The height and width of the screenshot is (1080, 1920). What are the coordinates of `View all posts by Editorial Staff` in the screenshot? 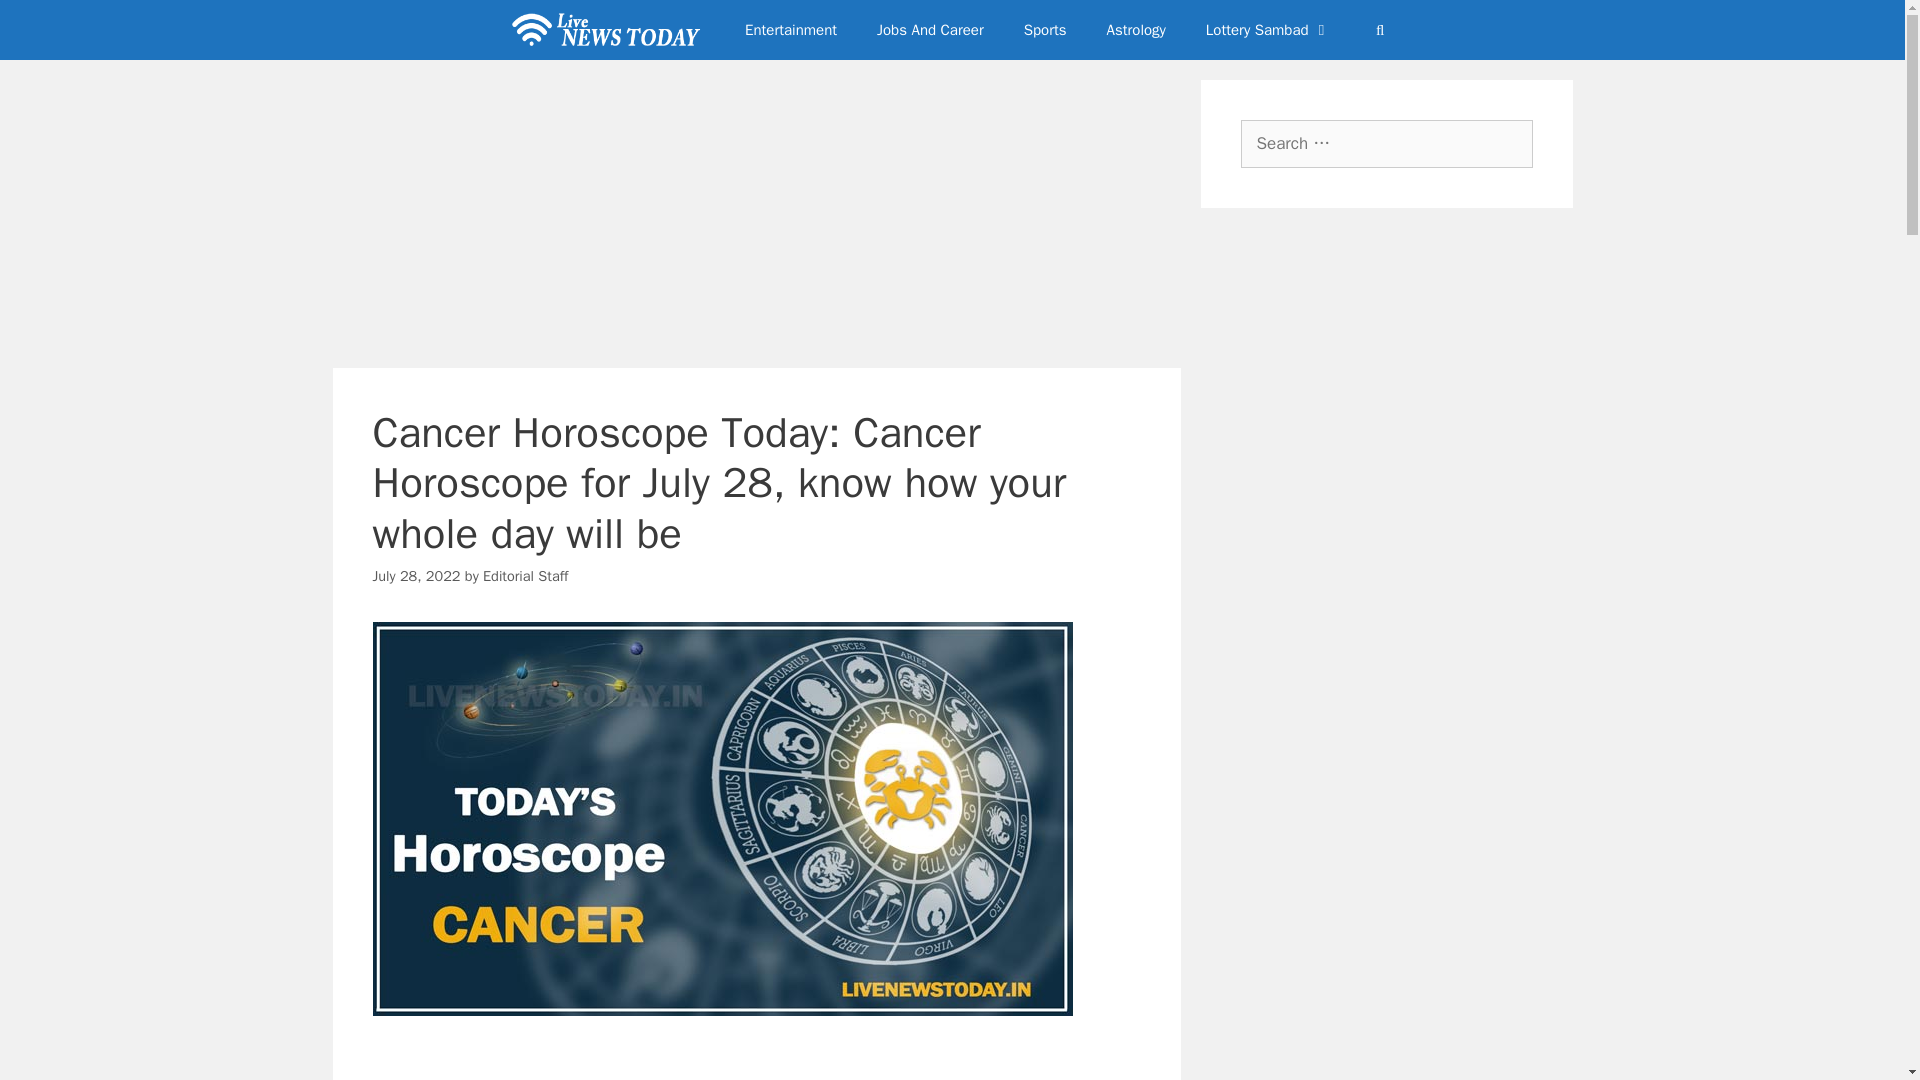 It's located at (526, 576).